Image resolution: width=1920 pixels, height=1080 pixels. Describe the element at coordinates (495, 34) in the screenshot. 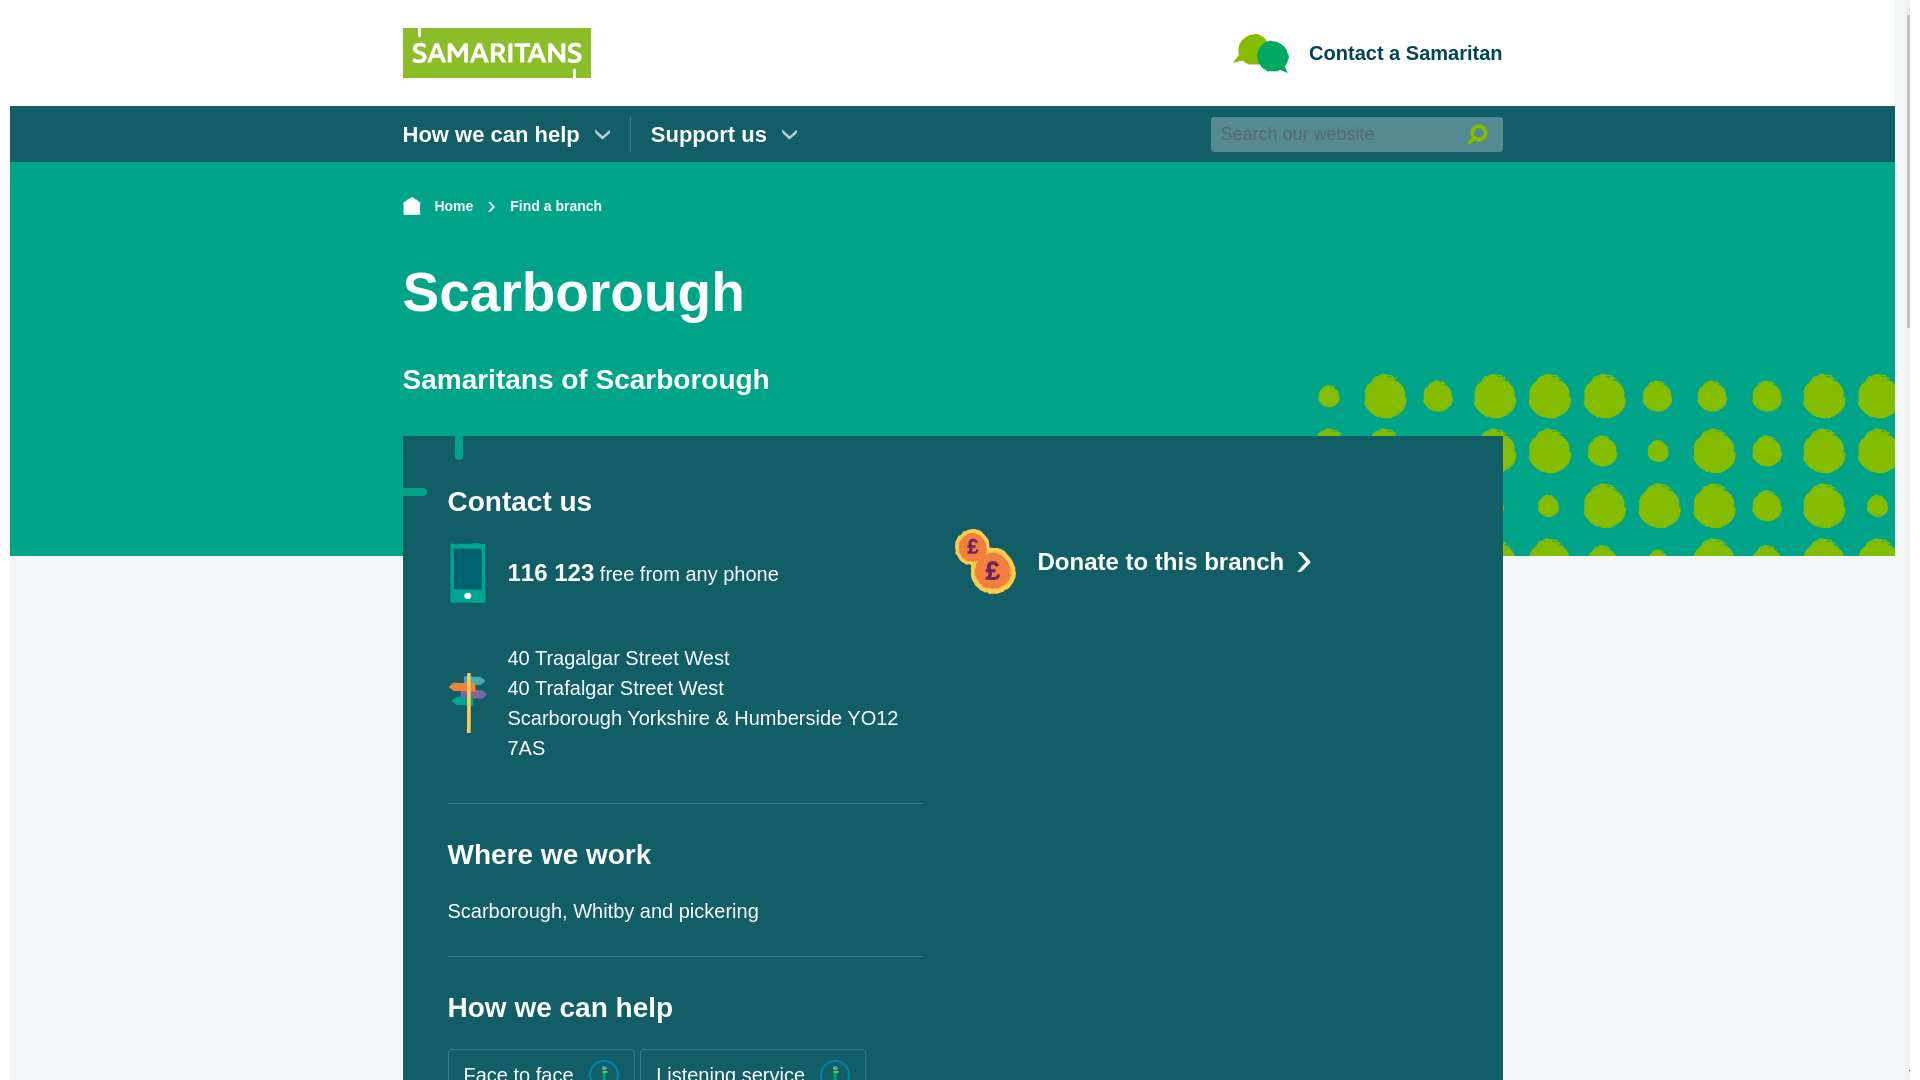

I see `Samaritans homepage` at that location.